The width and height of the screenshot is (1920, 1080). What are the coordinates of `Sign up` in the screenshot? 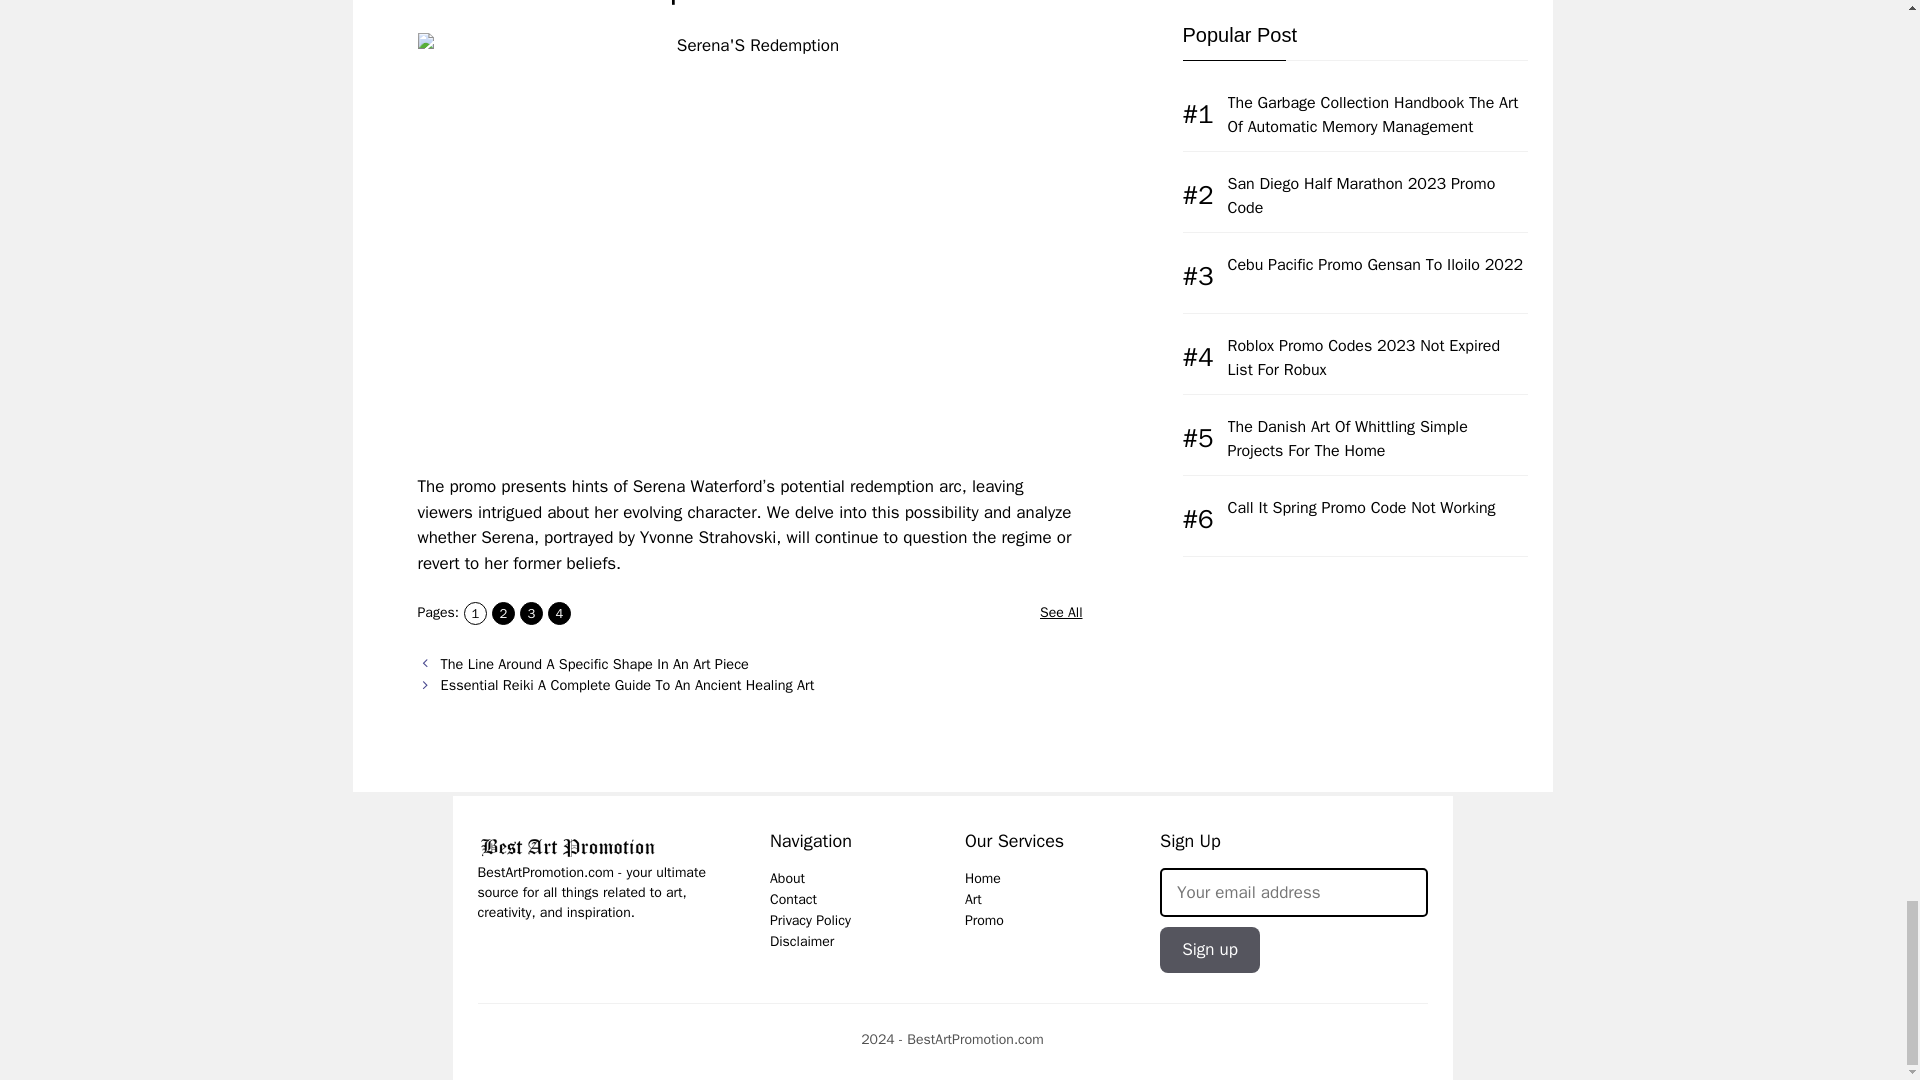 It's located at (1209, 950).